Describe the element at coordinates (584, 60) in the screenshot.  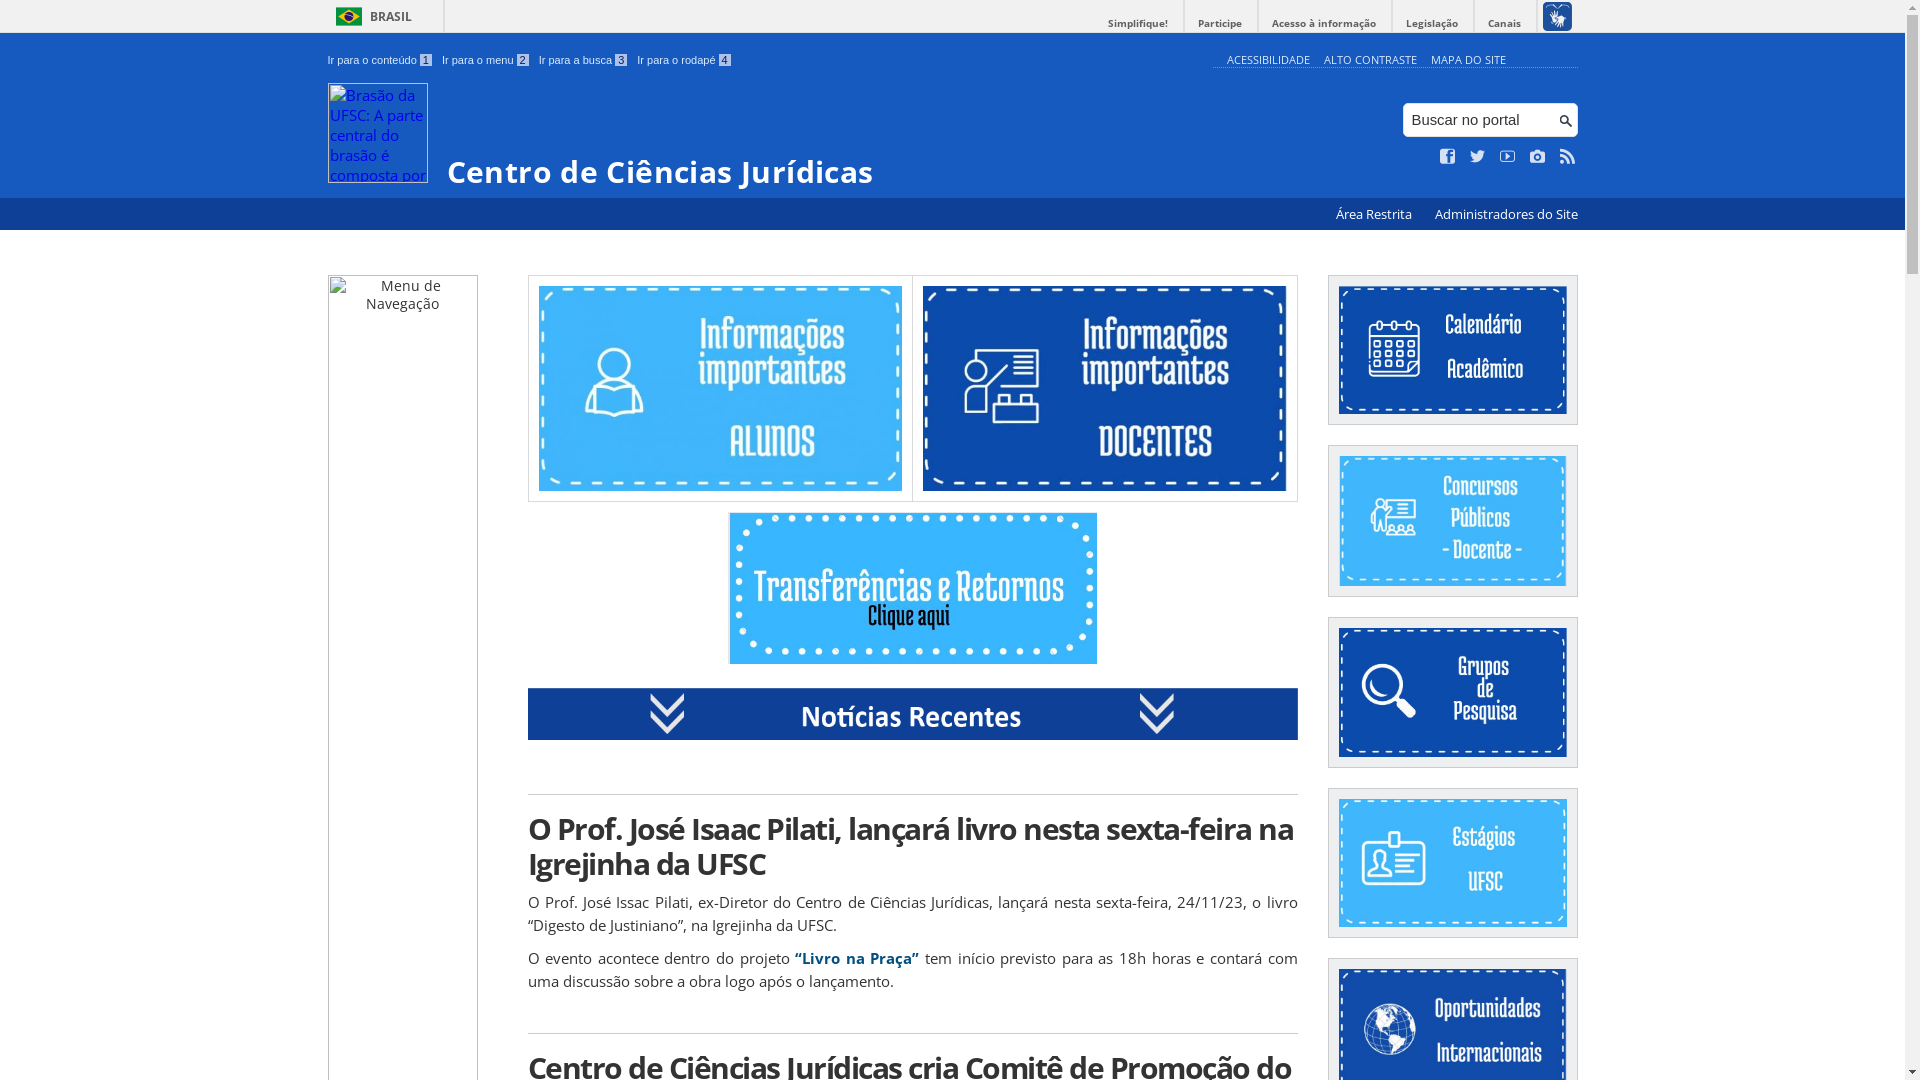
I see `Ir para a busca 3` at that location.